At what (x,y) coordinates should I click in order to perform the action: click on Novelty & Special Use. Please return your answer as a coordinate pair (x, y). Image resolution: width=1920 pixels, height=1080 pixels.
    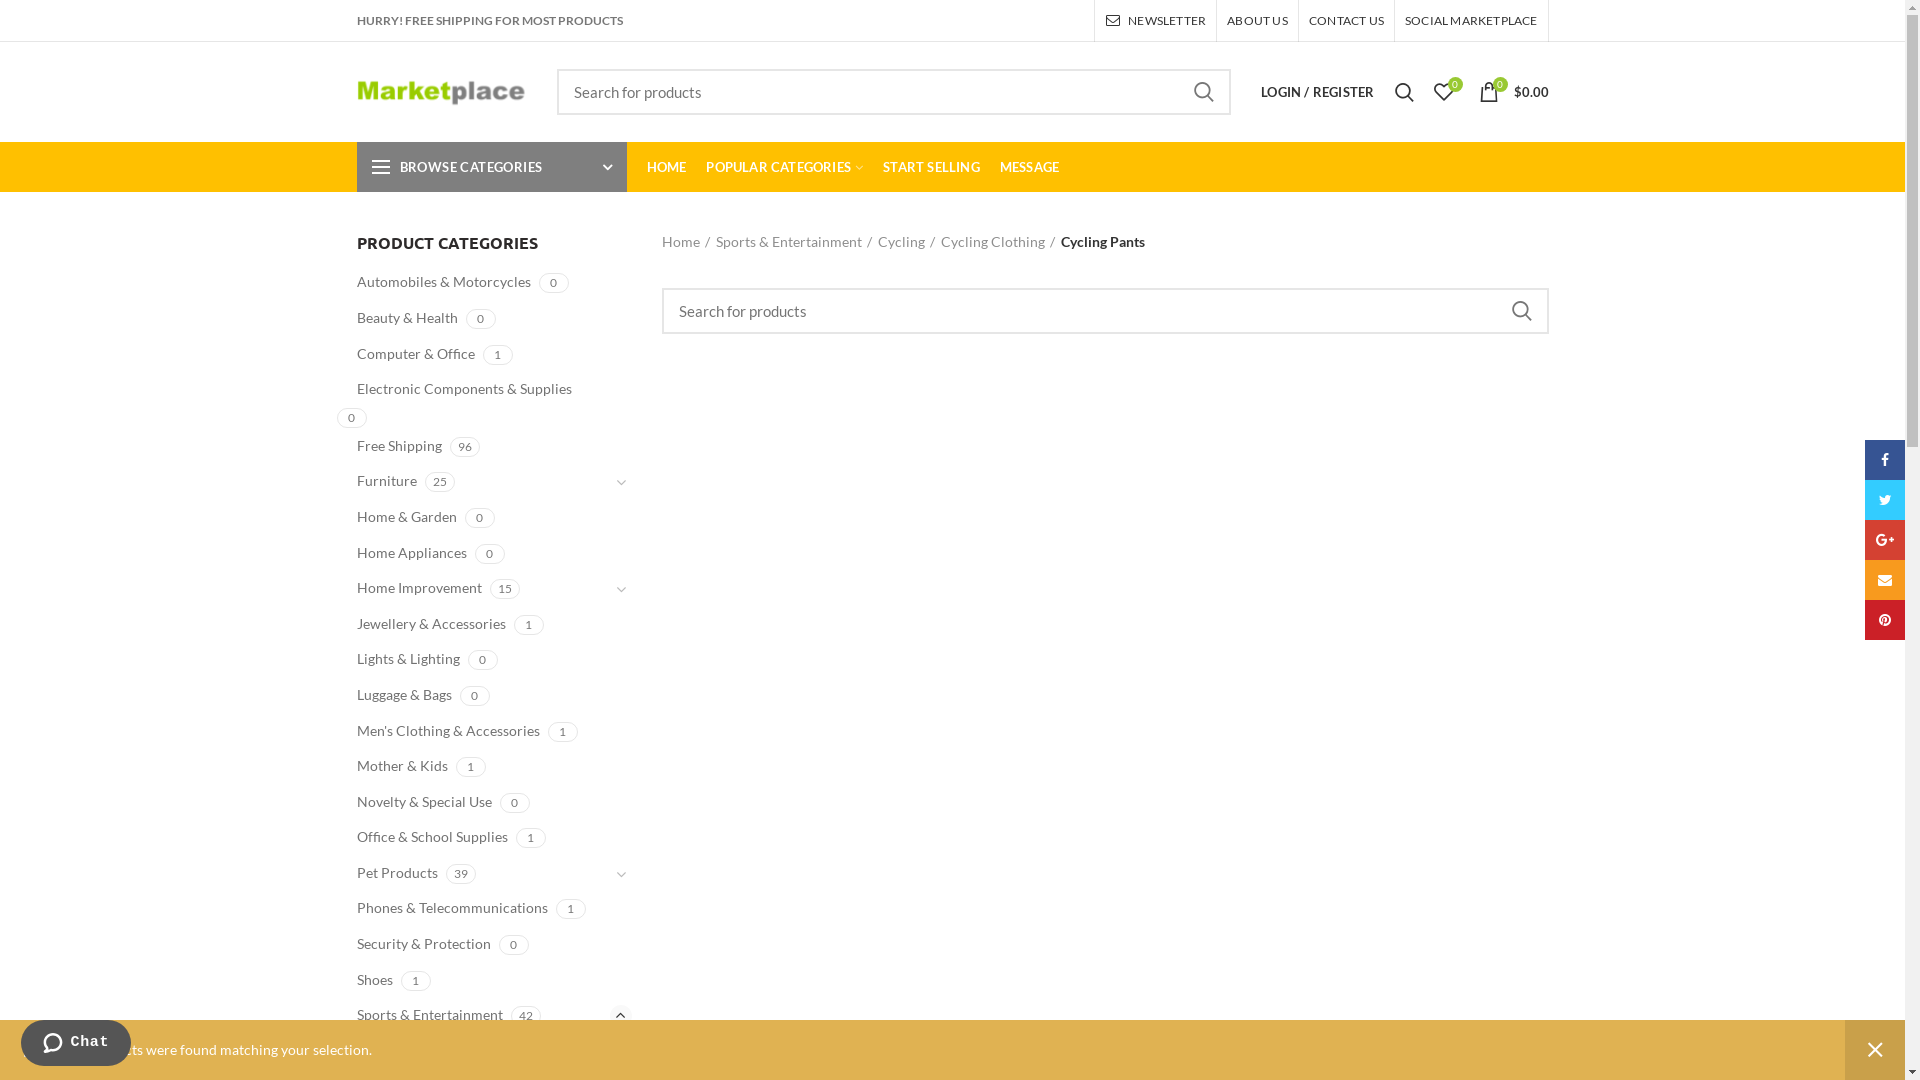
    Looking at the image, I should click on (436, 802).